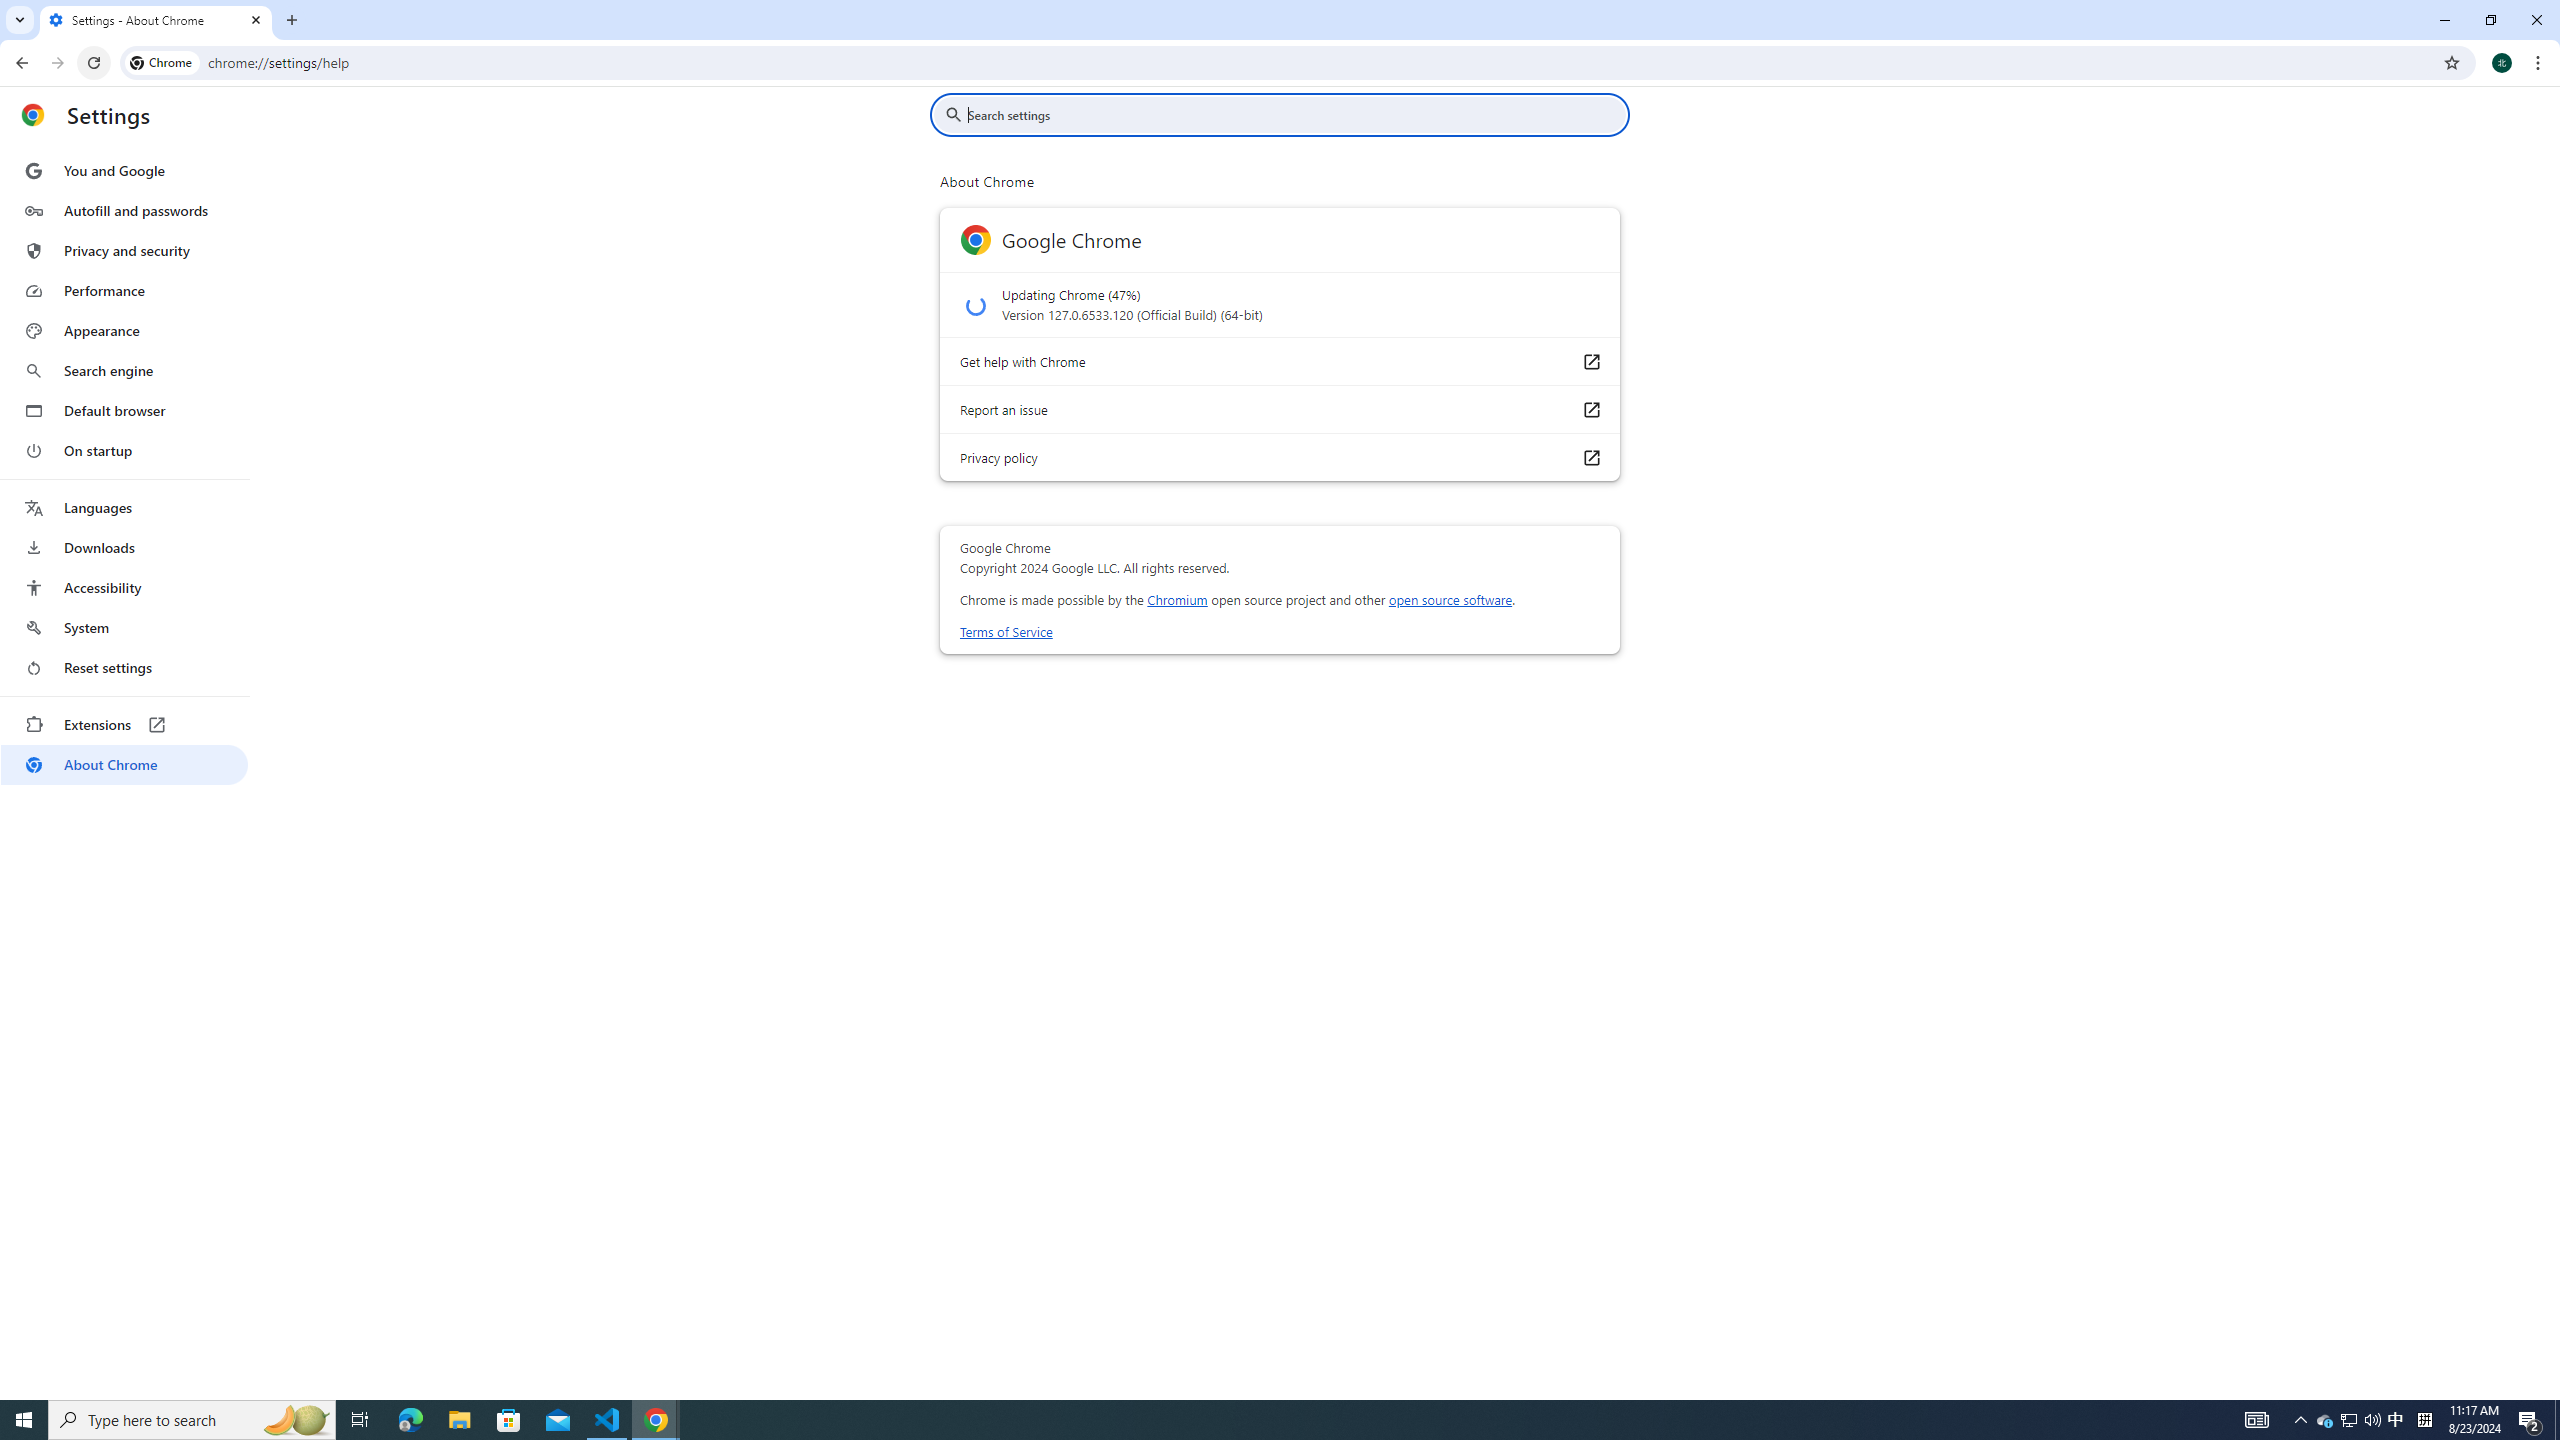 Image resolution: width=2560 pixels, height=1440 pixels. What do you see at coordinates (124, 331) in the screenshot?
I see `Appearance` at bounding box center [124, 331].